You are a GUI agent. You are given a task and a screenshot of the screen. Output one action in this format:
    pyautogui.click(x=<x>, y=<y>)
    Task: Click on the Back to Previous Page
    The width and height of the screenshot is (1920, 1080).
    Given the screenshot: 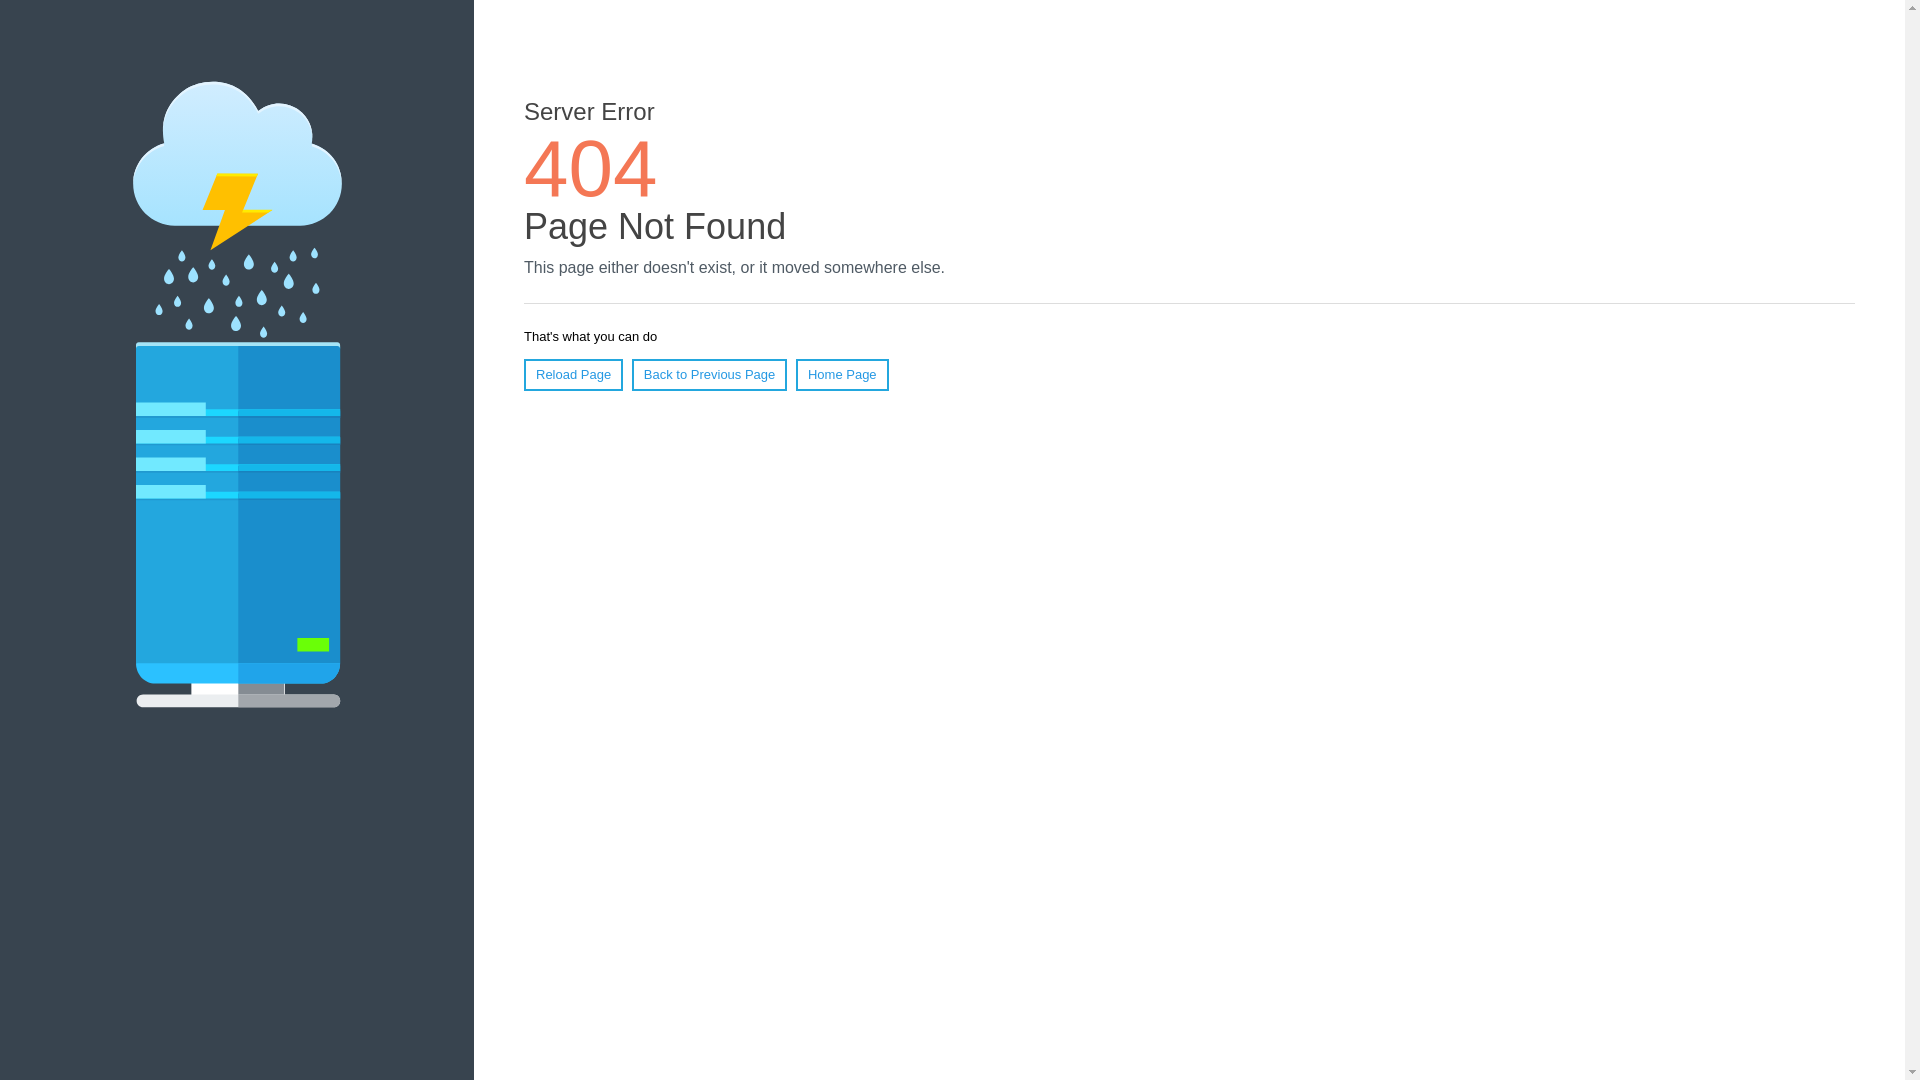 What is the action you would take?
    pyautogui.click(x=710, y=375)
    